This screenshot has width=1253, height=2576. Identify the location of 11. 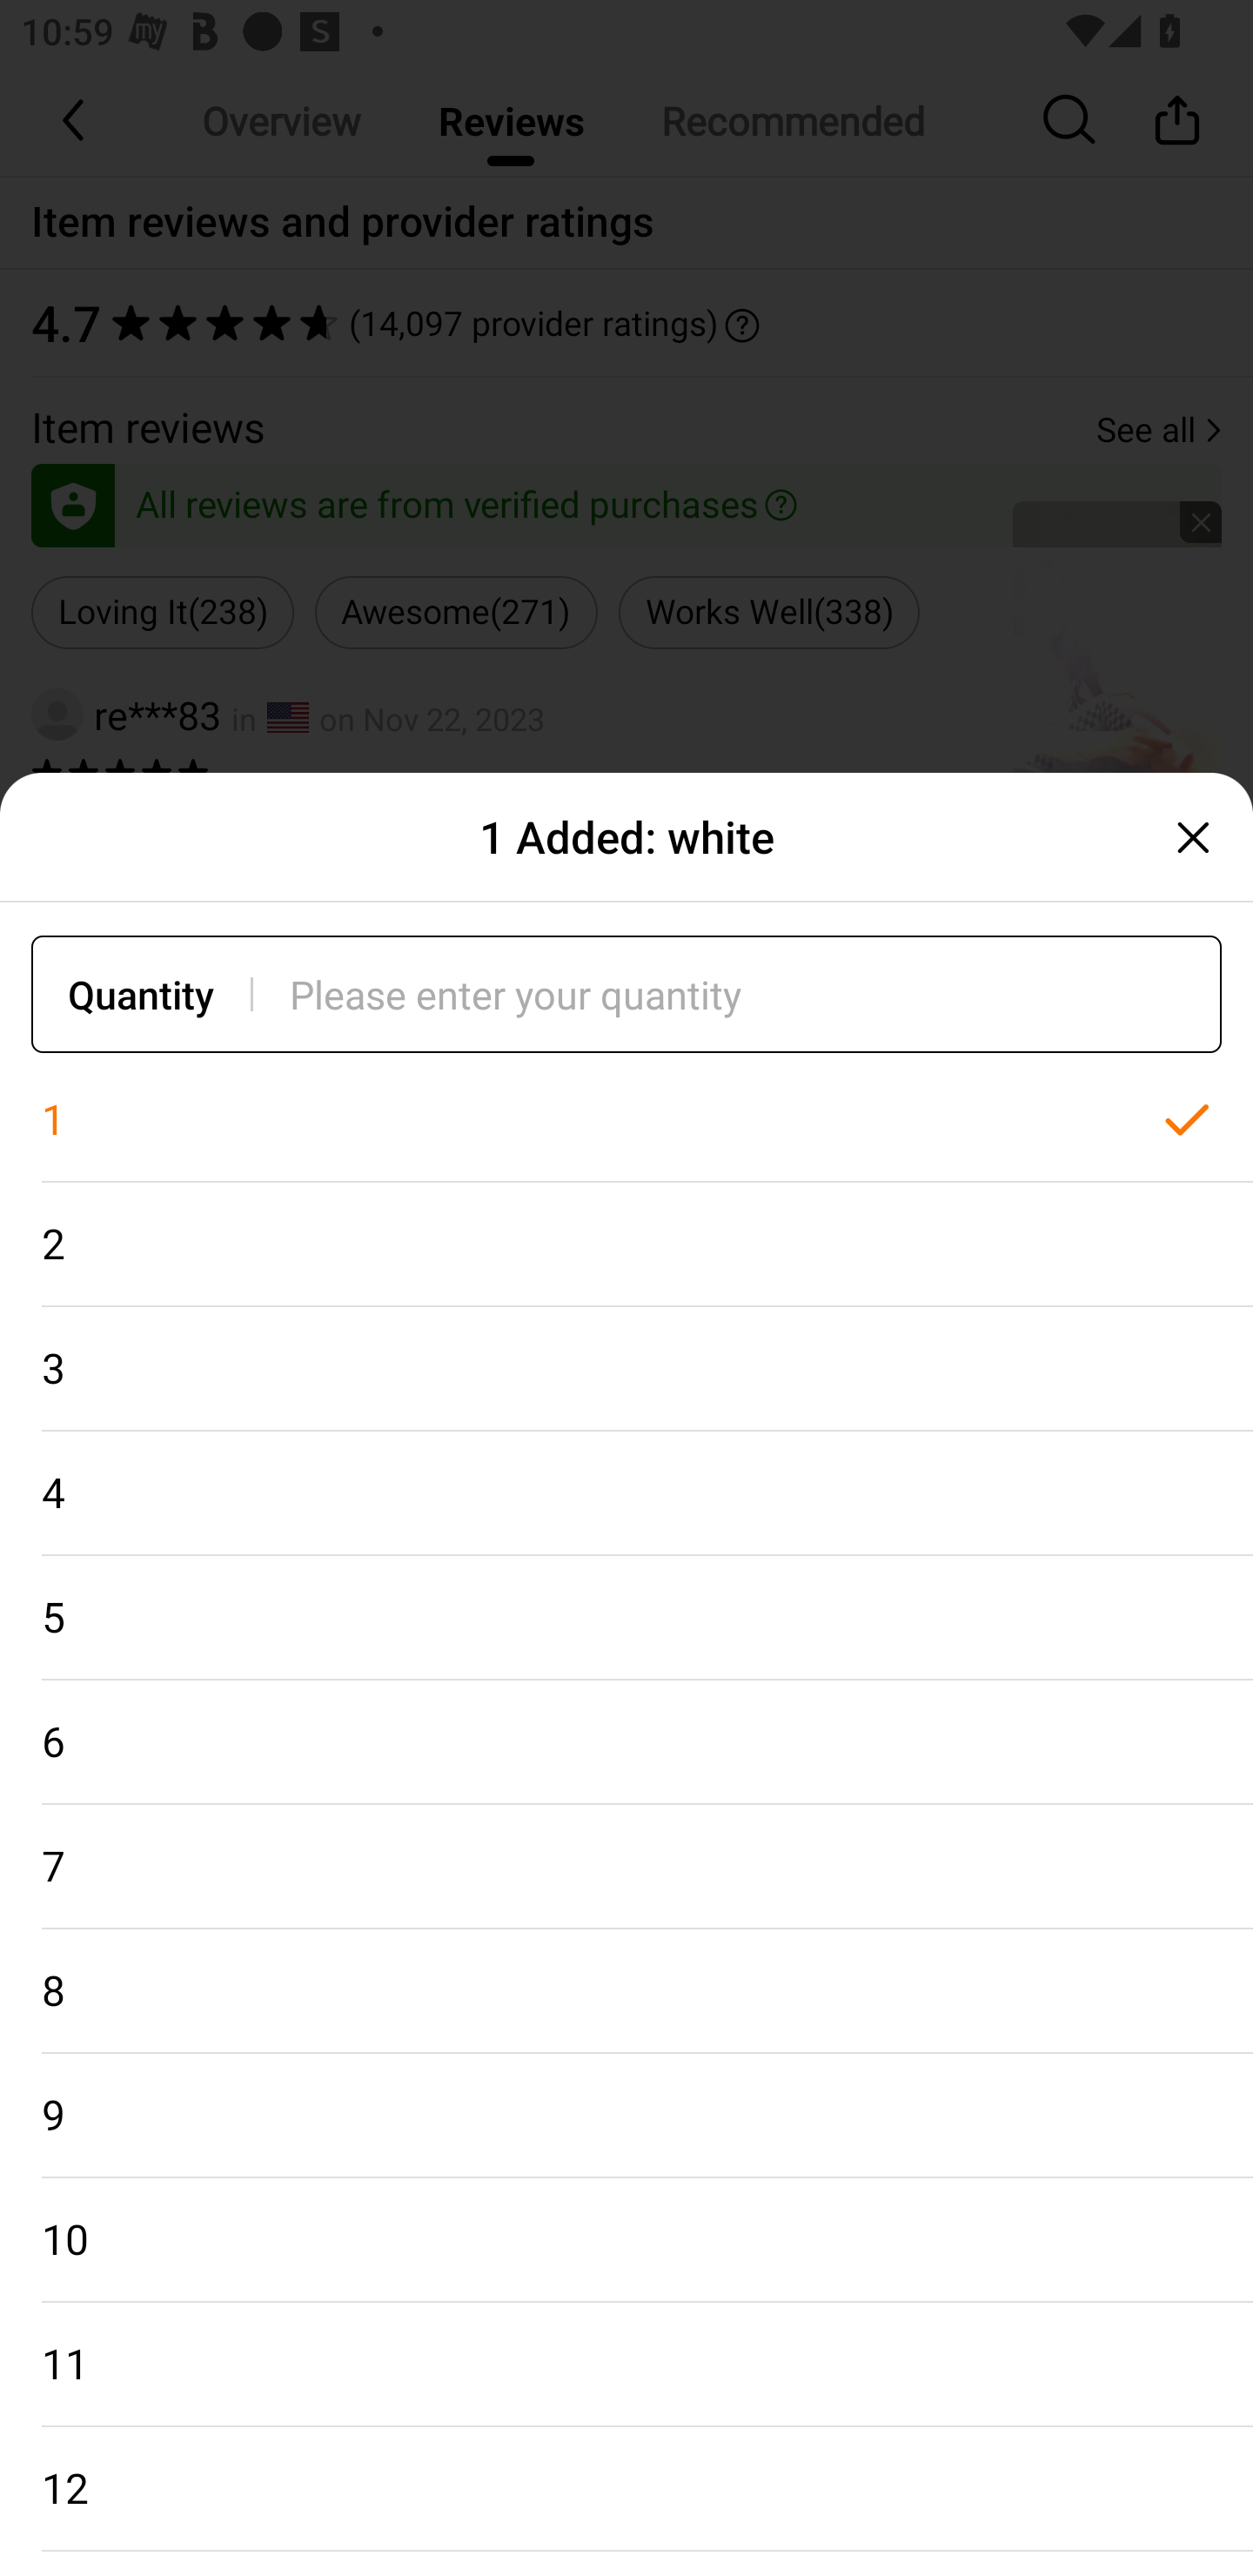
(626, 2365).